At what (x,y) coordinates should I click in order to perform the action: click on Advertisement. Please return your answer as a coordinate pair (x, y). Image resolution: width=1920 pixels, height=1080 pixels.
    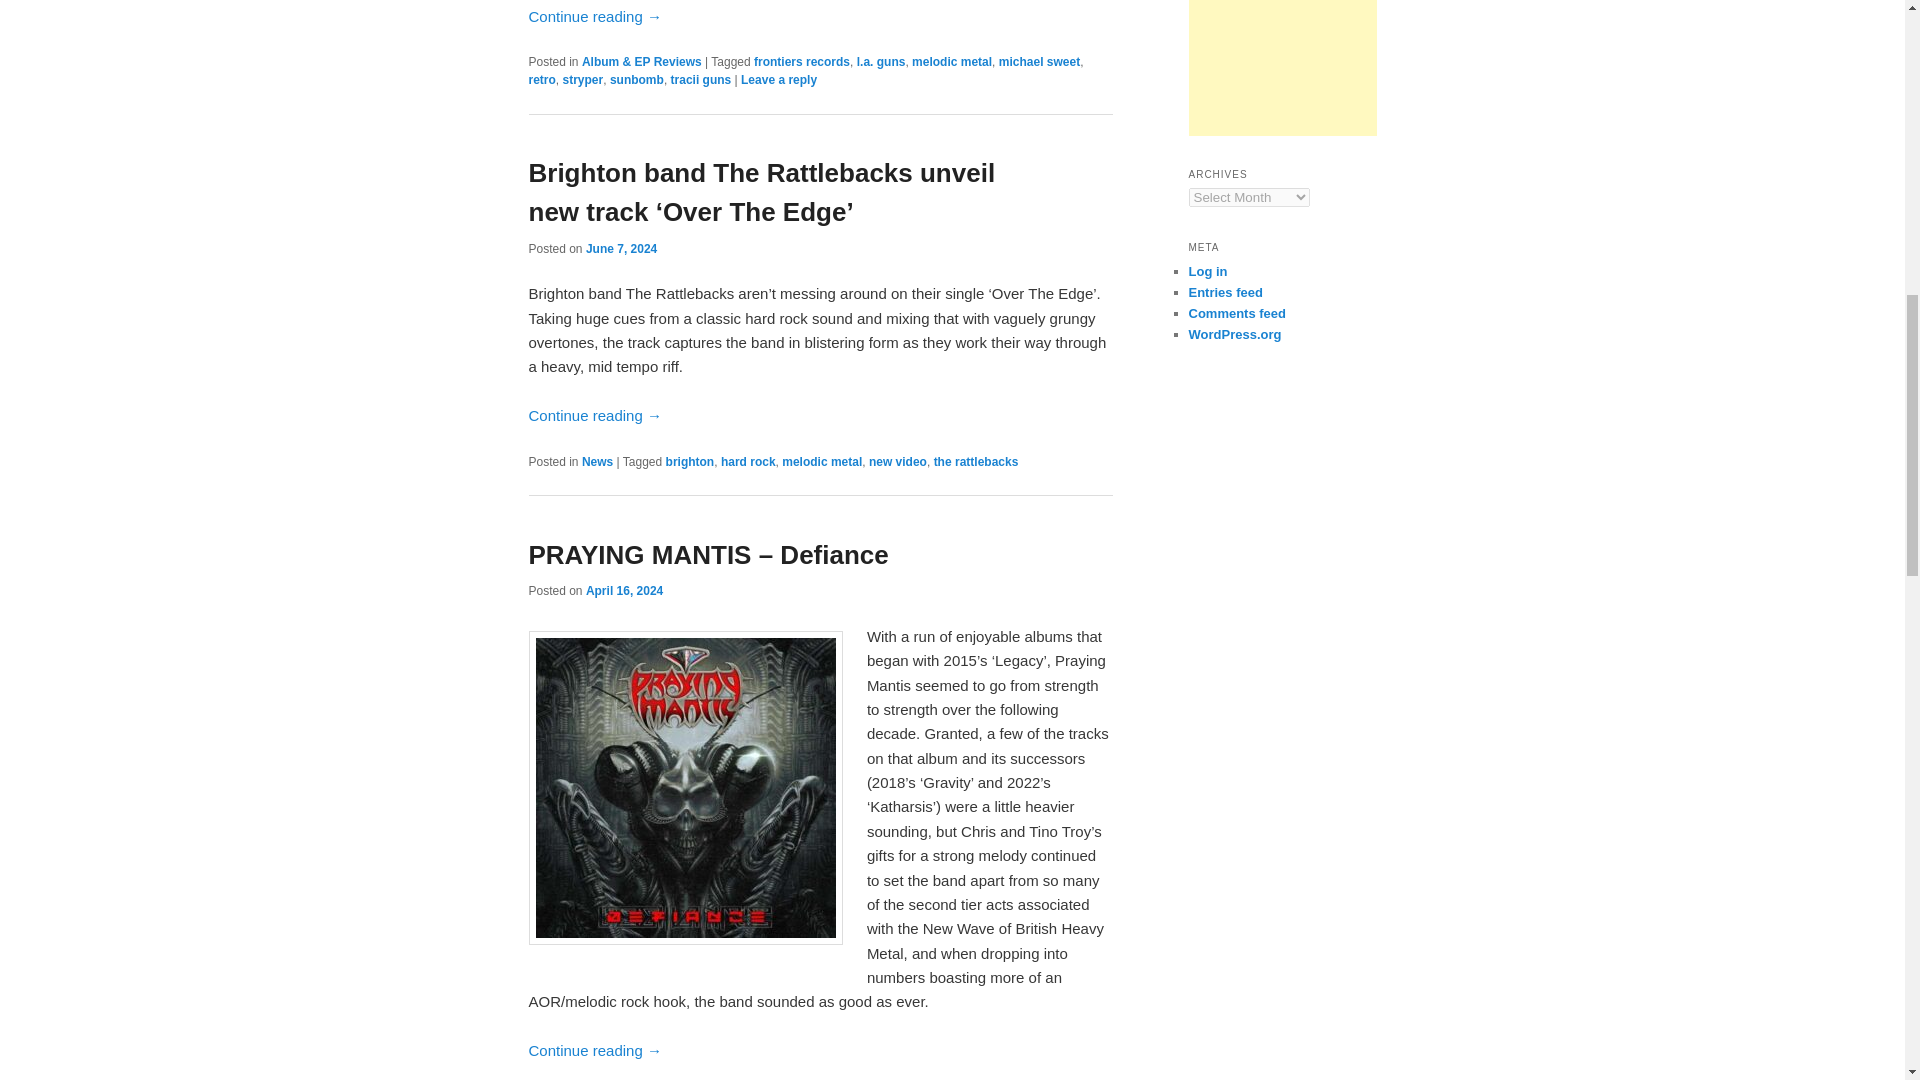
    Looking at the image, I should click on (1282, 68).